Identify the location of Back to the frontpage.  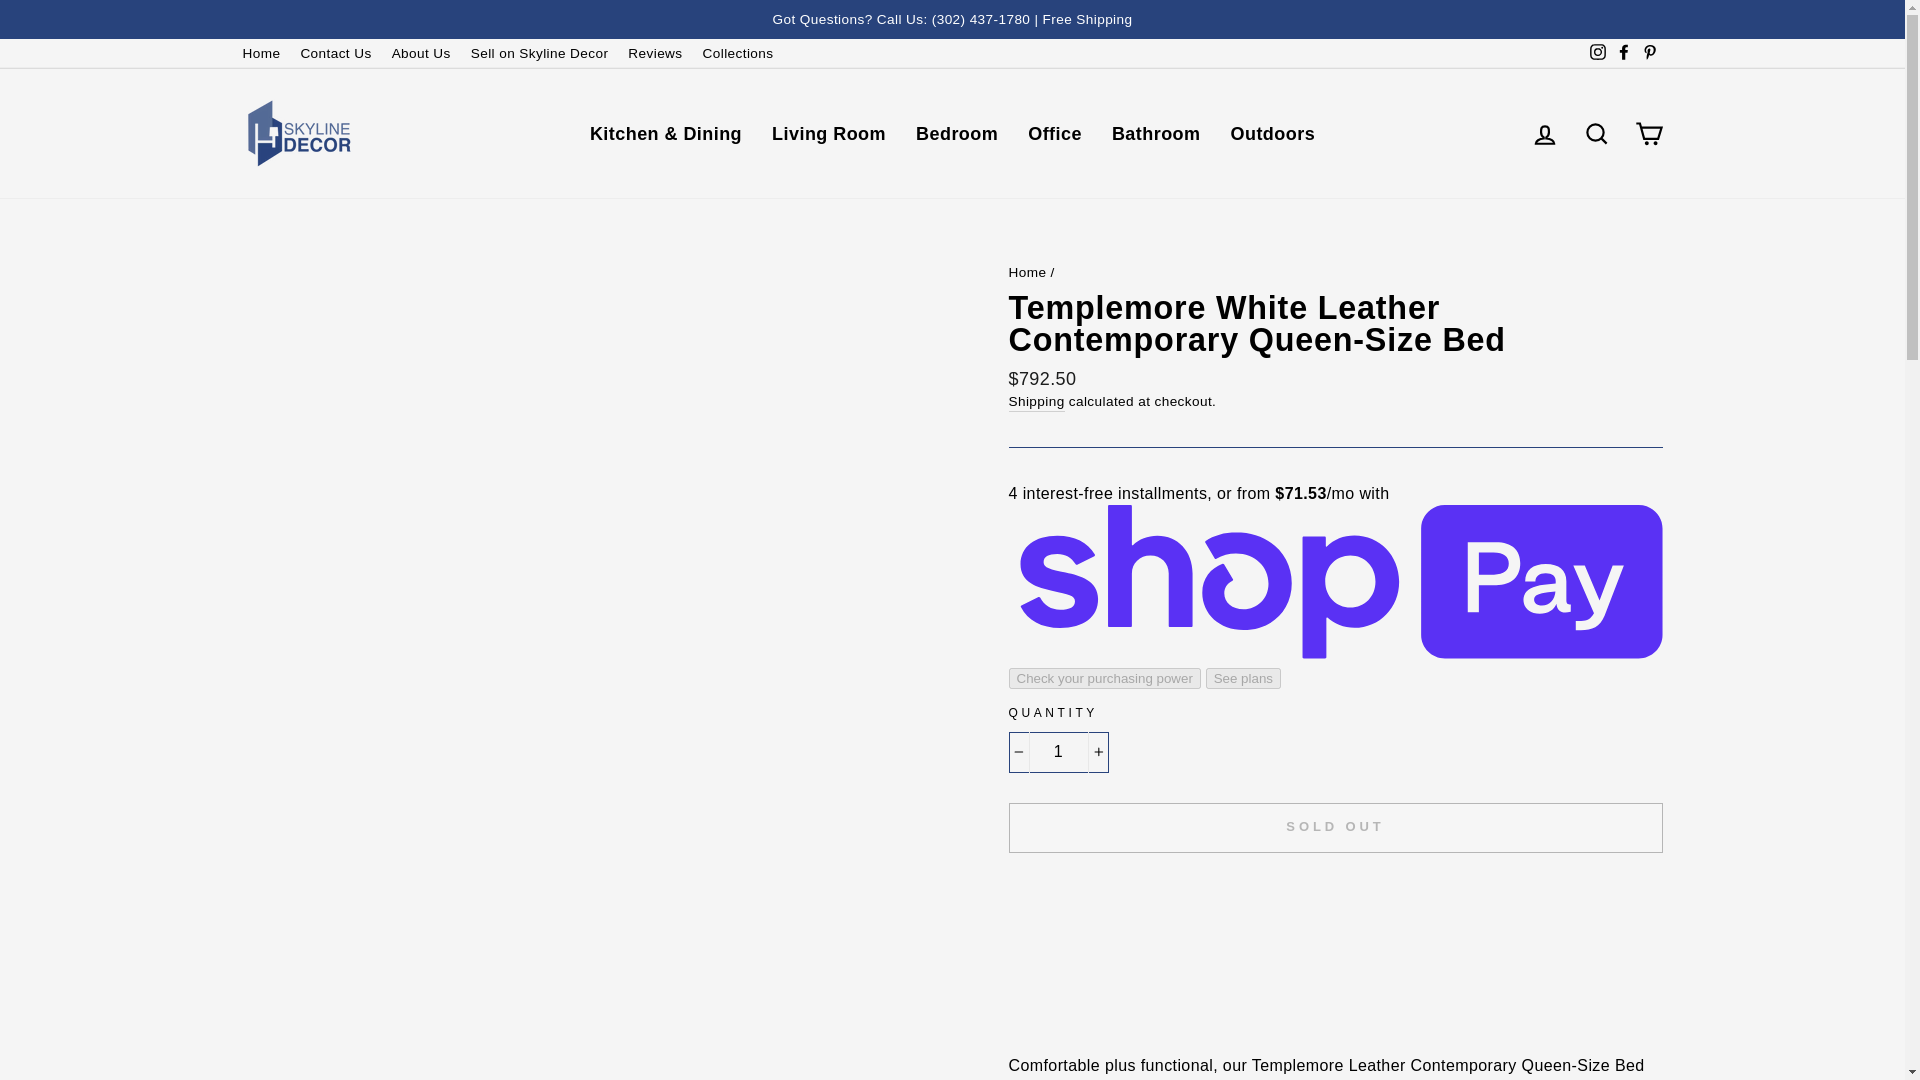
(1027, 272).